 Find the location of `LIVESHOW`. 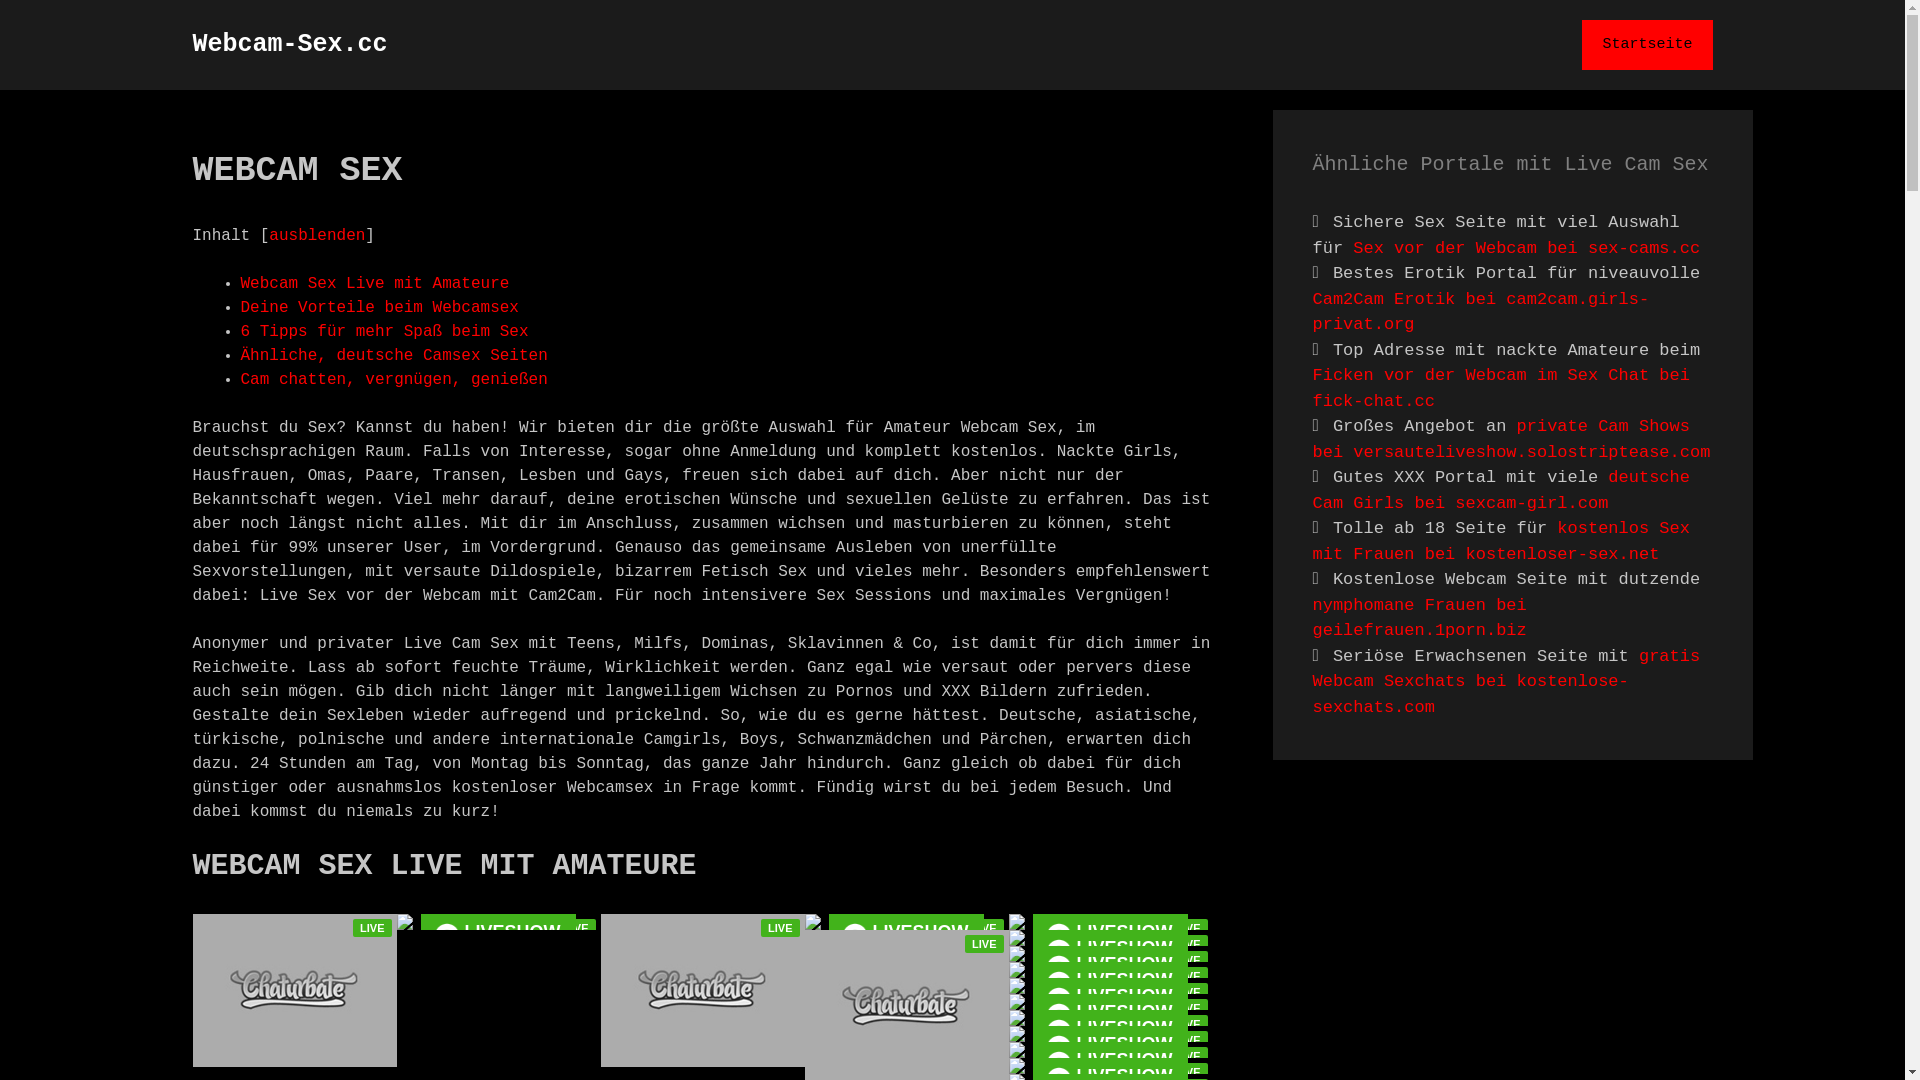

LIVESHOW is located at coordinates (1110, 1050).